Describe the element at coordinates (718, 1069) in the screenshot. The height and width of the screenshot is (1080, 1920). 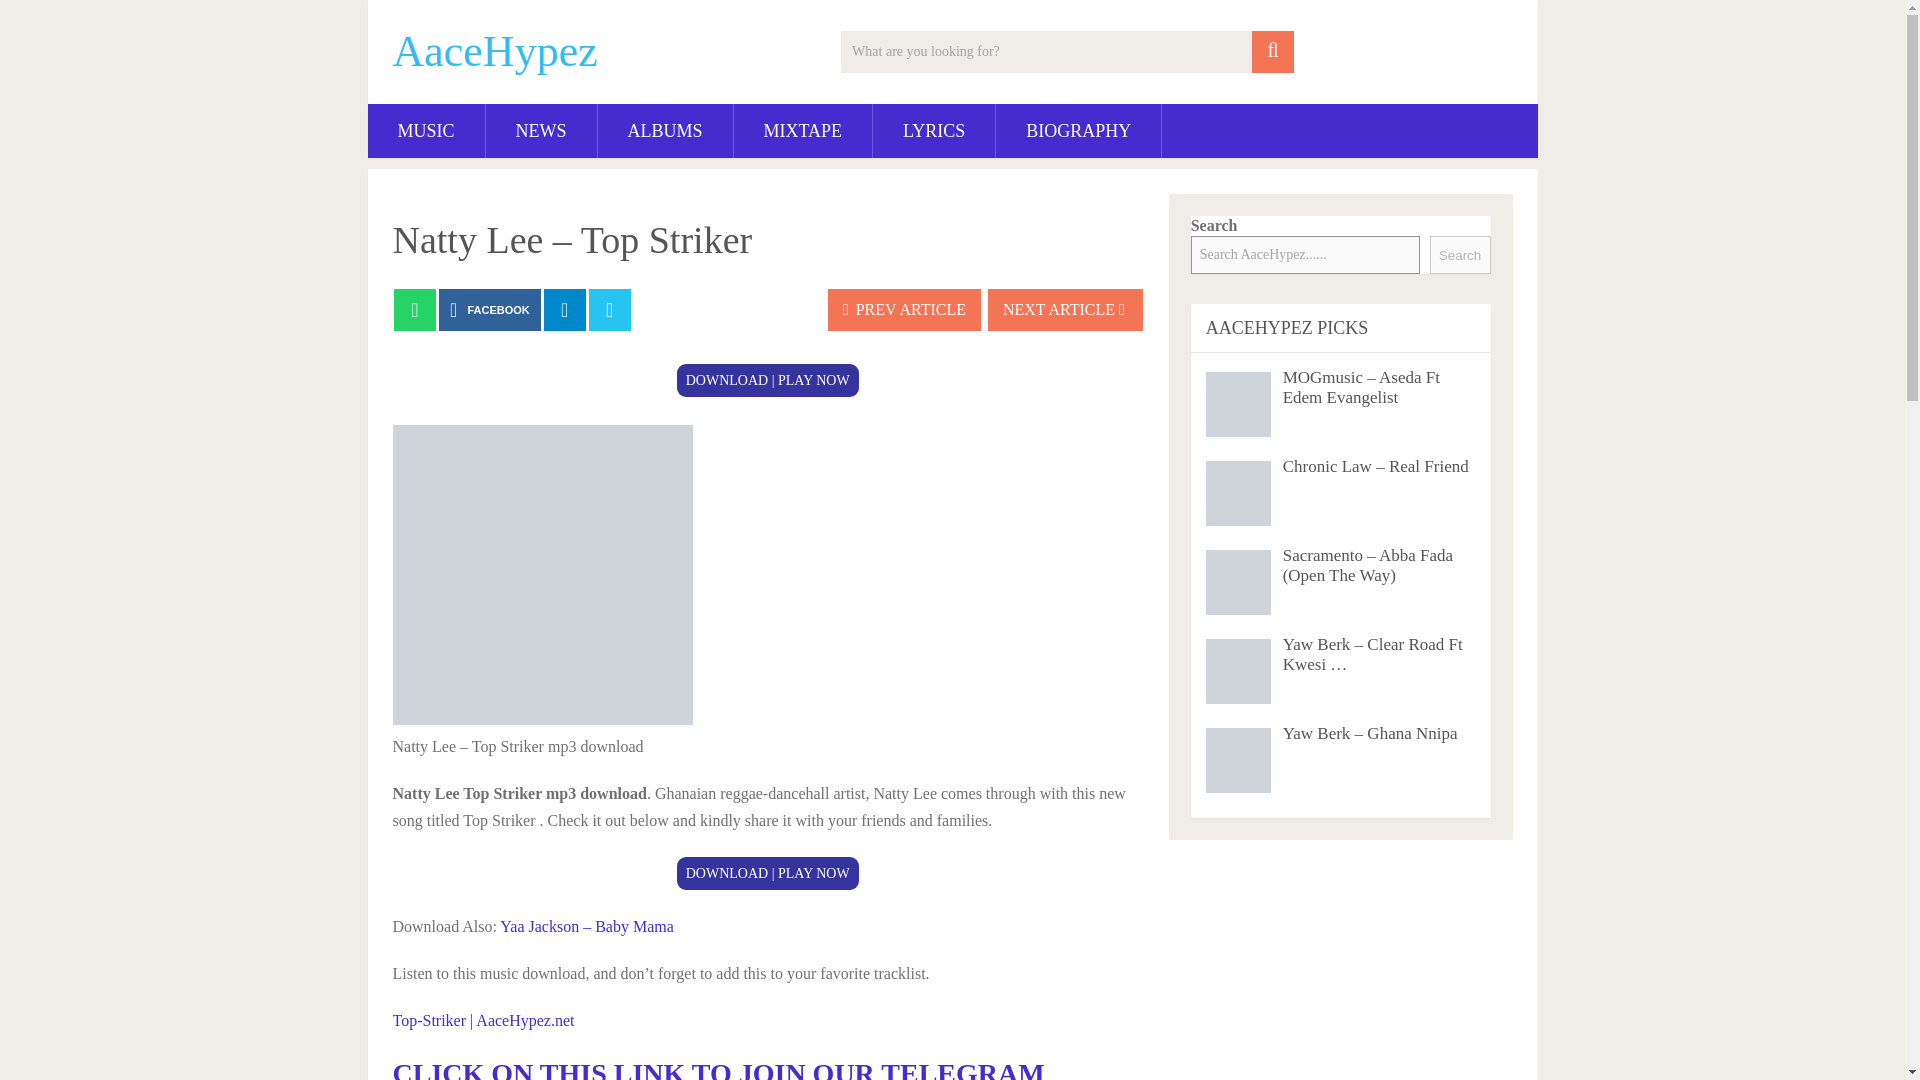
I see `CLICK ON THIS LINK TO JOIN OUR TELEGRAM CHANNEL` at that location.